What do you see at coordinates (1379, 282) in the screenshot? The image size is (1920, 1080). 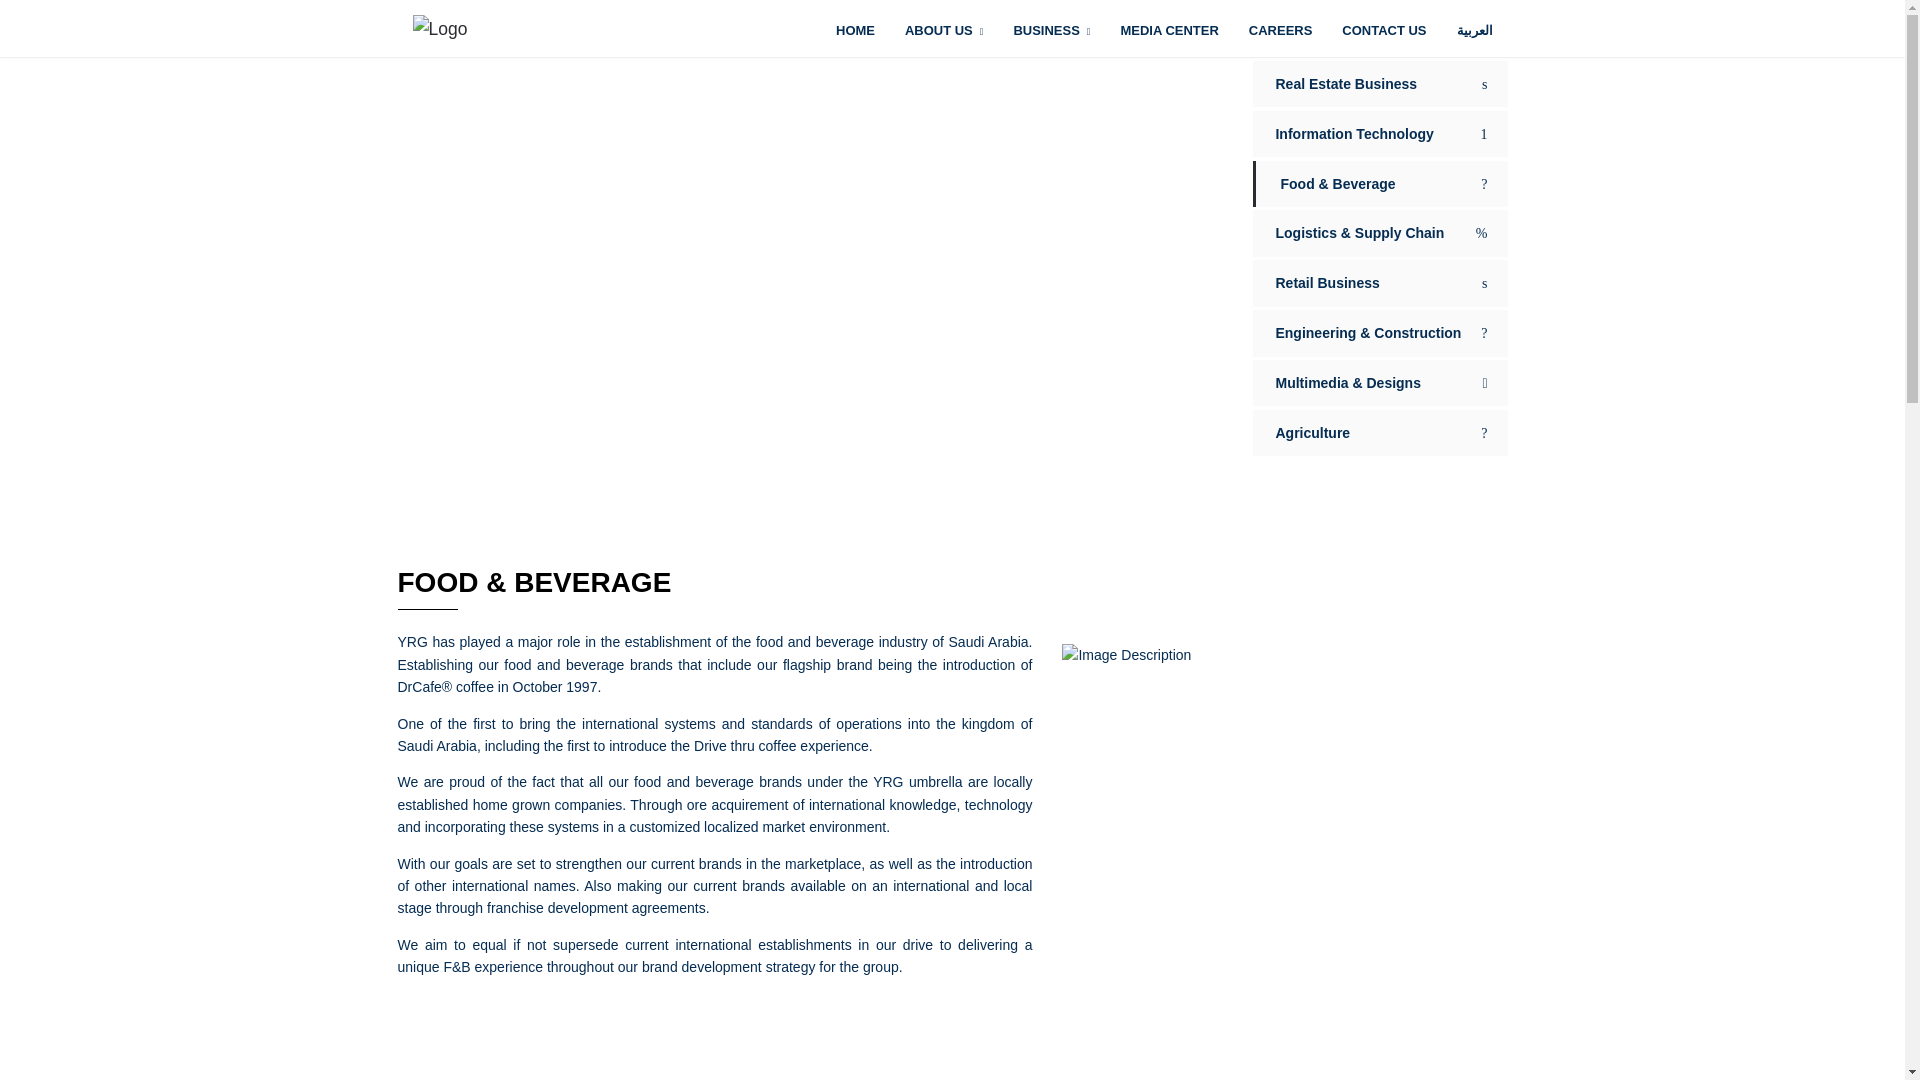 I see `Retail Business` at bounding box center [1379, 282].